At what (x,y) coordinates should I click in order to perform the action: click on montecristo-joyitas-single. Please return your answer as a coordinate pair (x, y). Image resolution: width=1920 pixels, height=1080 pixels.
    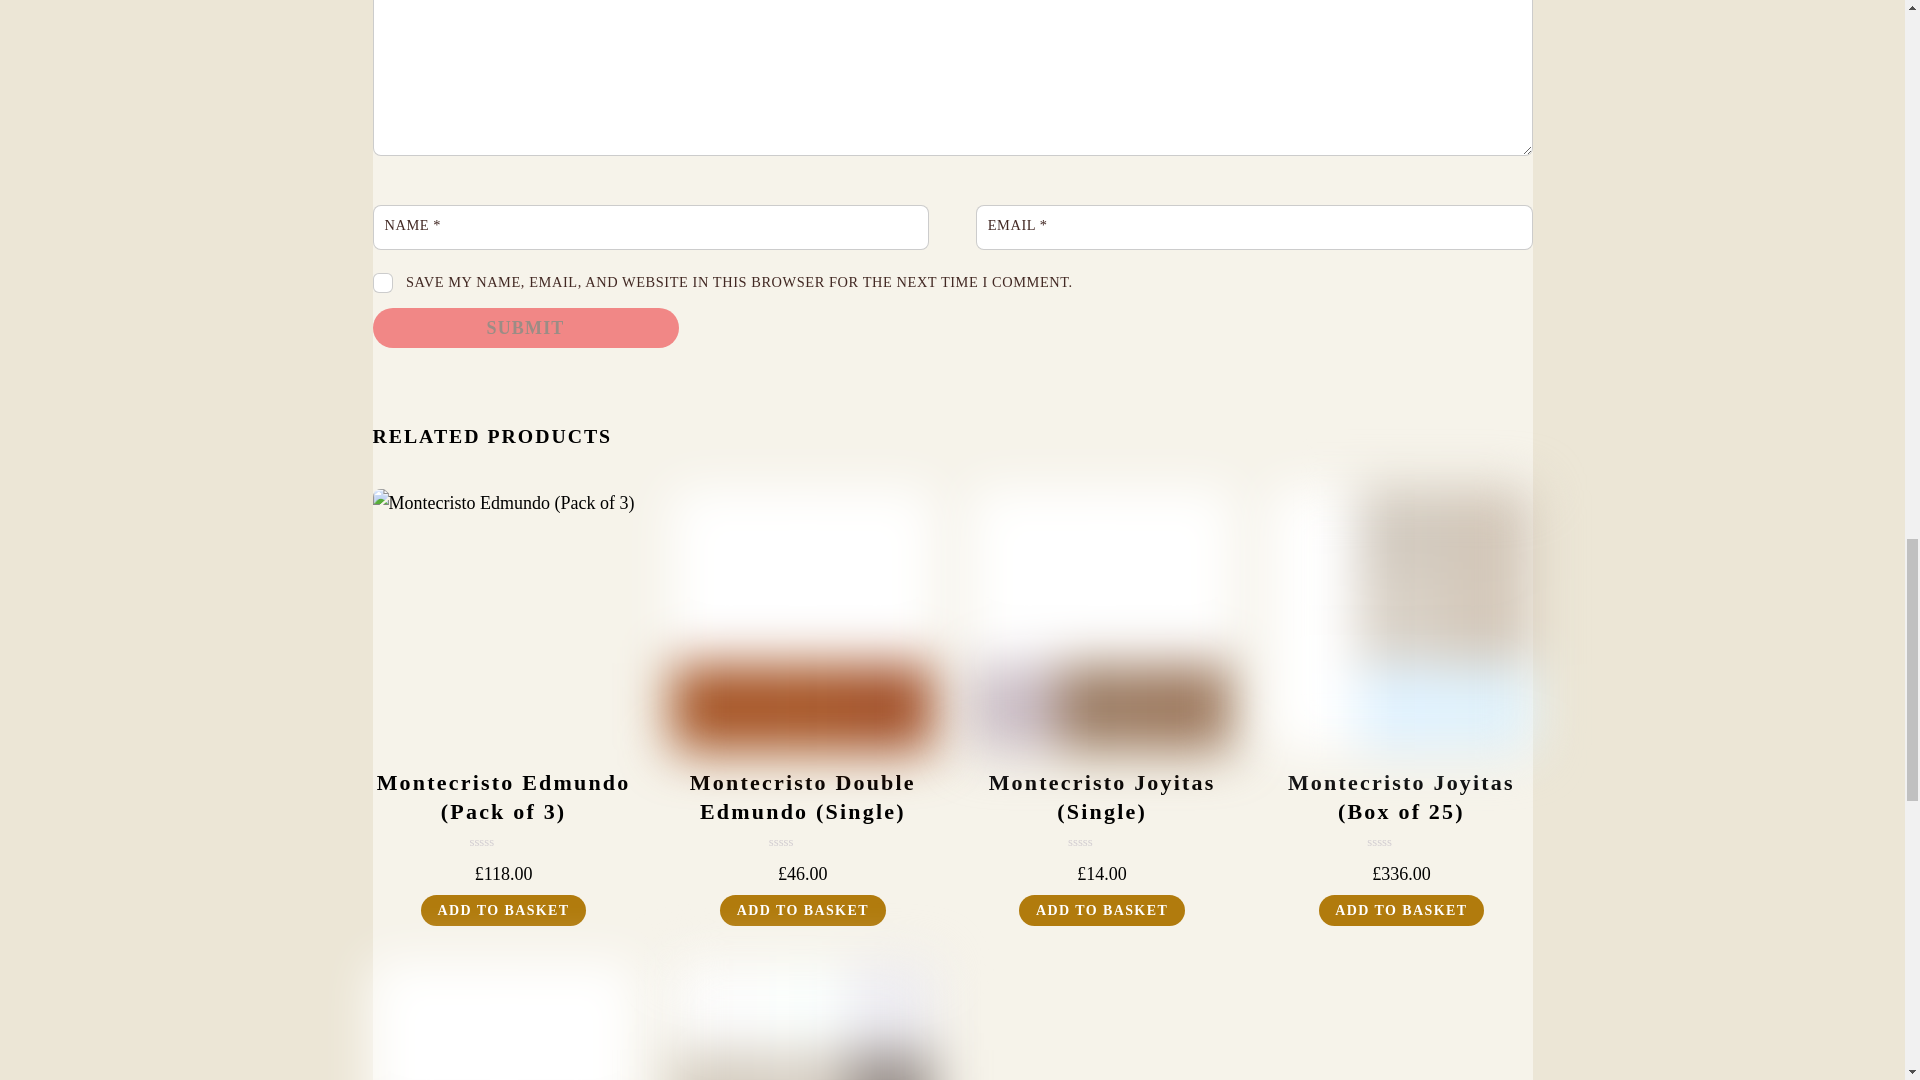
    Looking at the image, I should click on (1102, 620).